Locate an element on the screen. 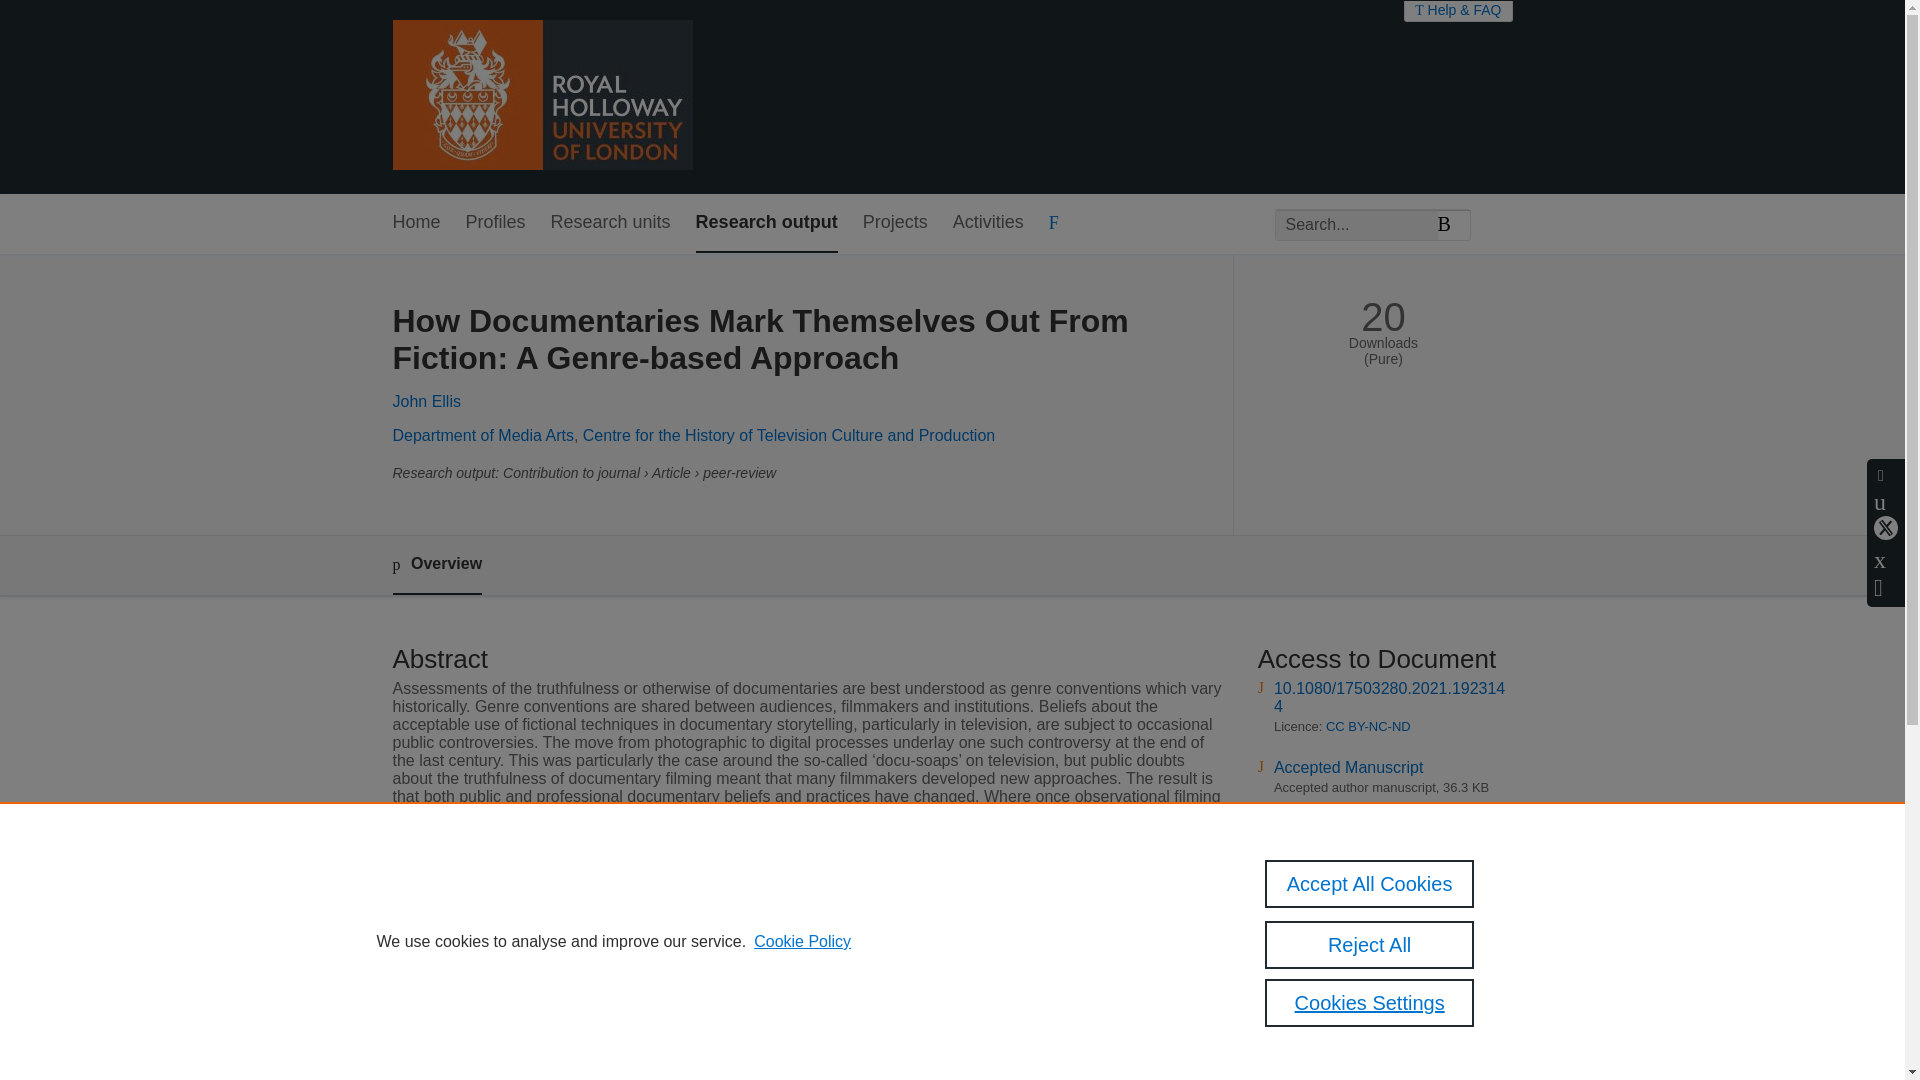  Projects is located at coordinates (894, 223).